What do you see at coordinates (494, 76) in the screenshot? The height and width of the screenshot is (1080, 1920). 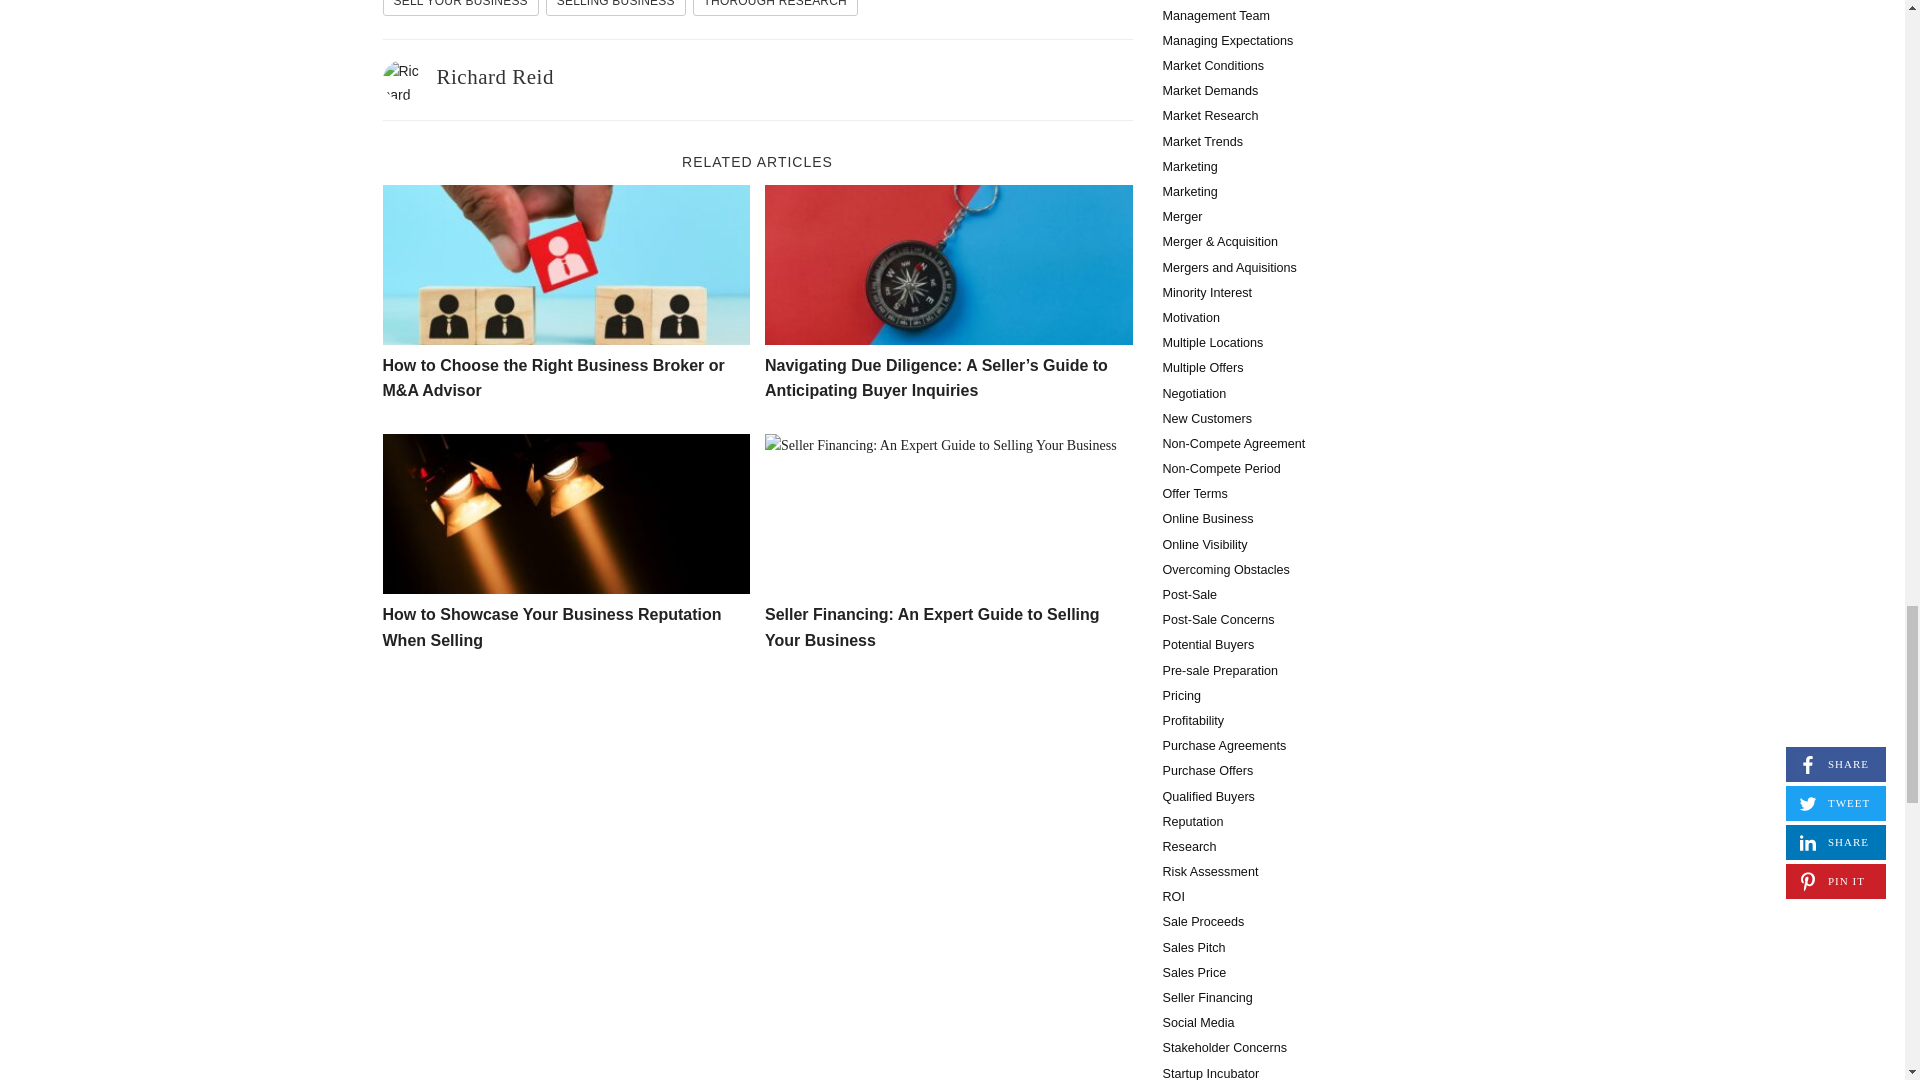 I see `Richard Reid` at bounding box center [494, 76].